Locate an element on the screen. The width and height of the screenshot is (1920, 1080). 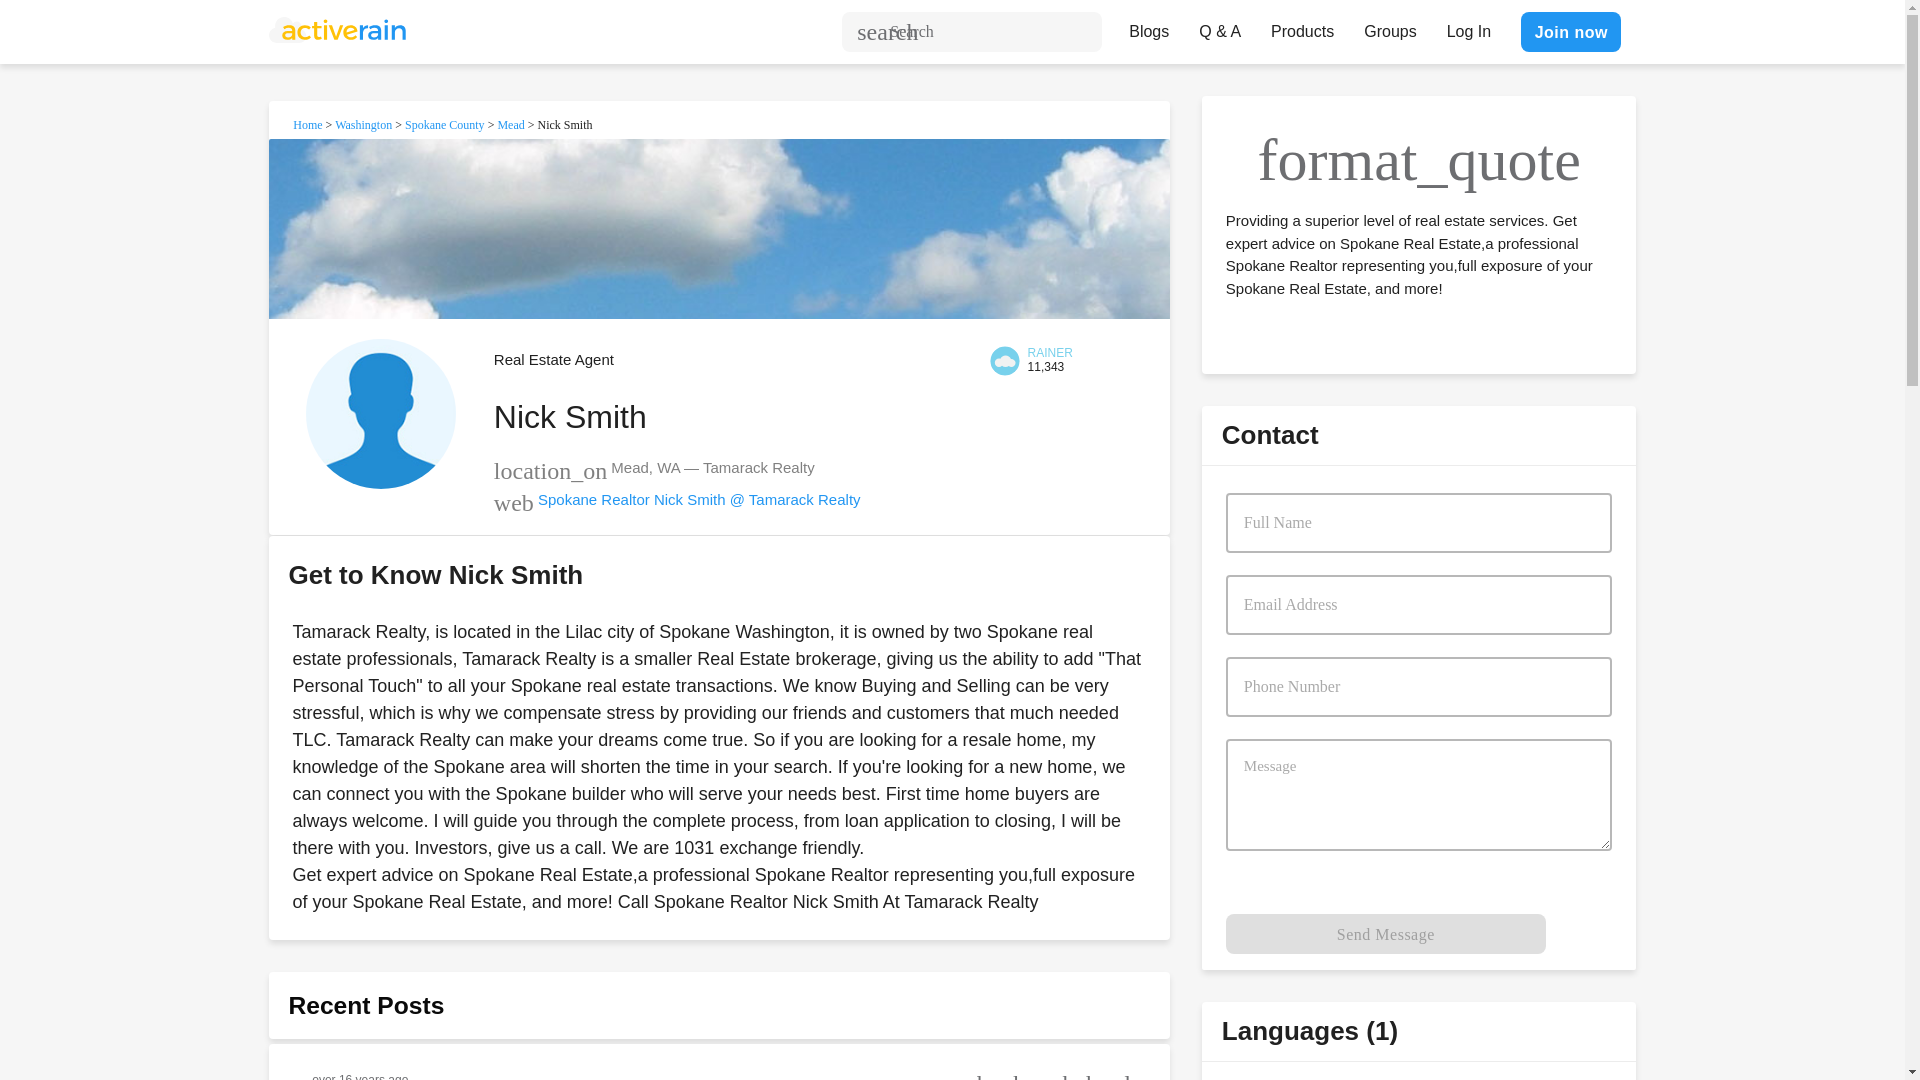
Home is located at coordinates (308, 124).